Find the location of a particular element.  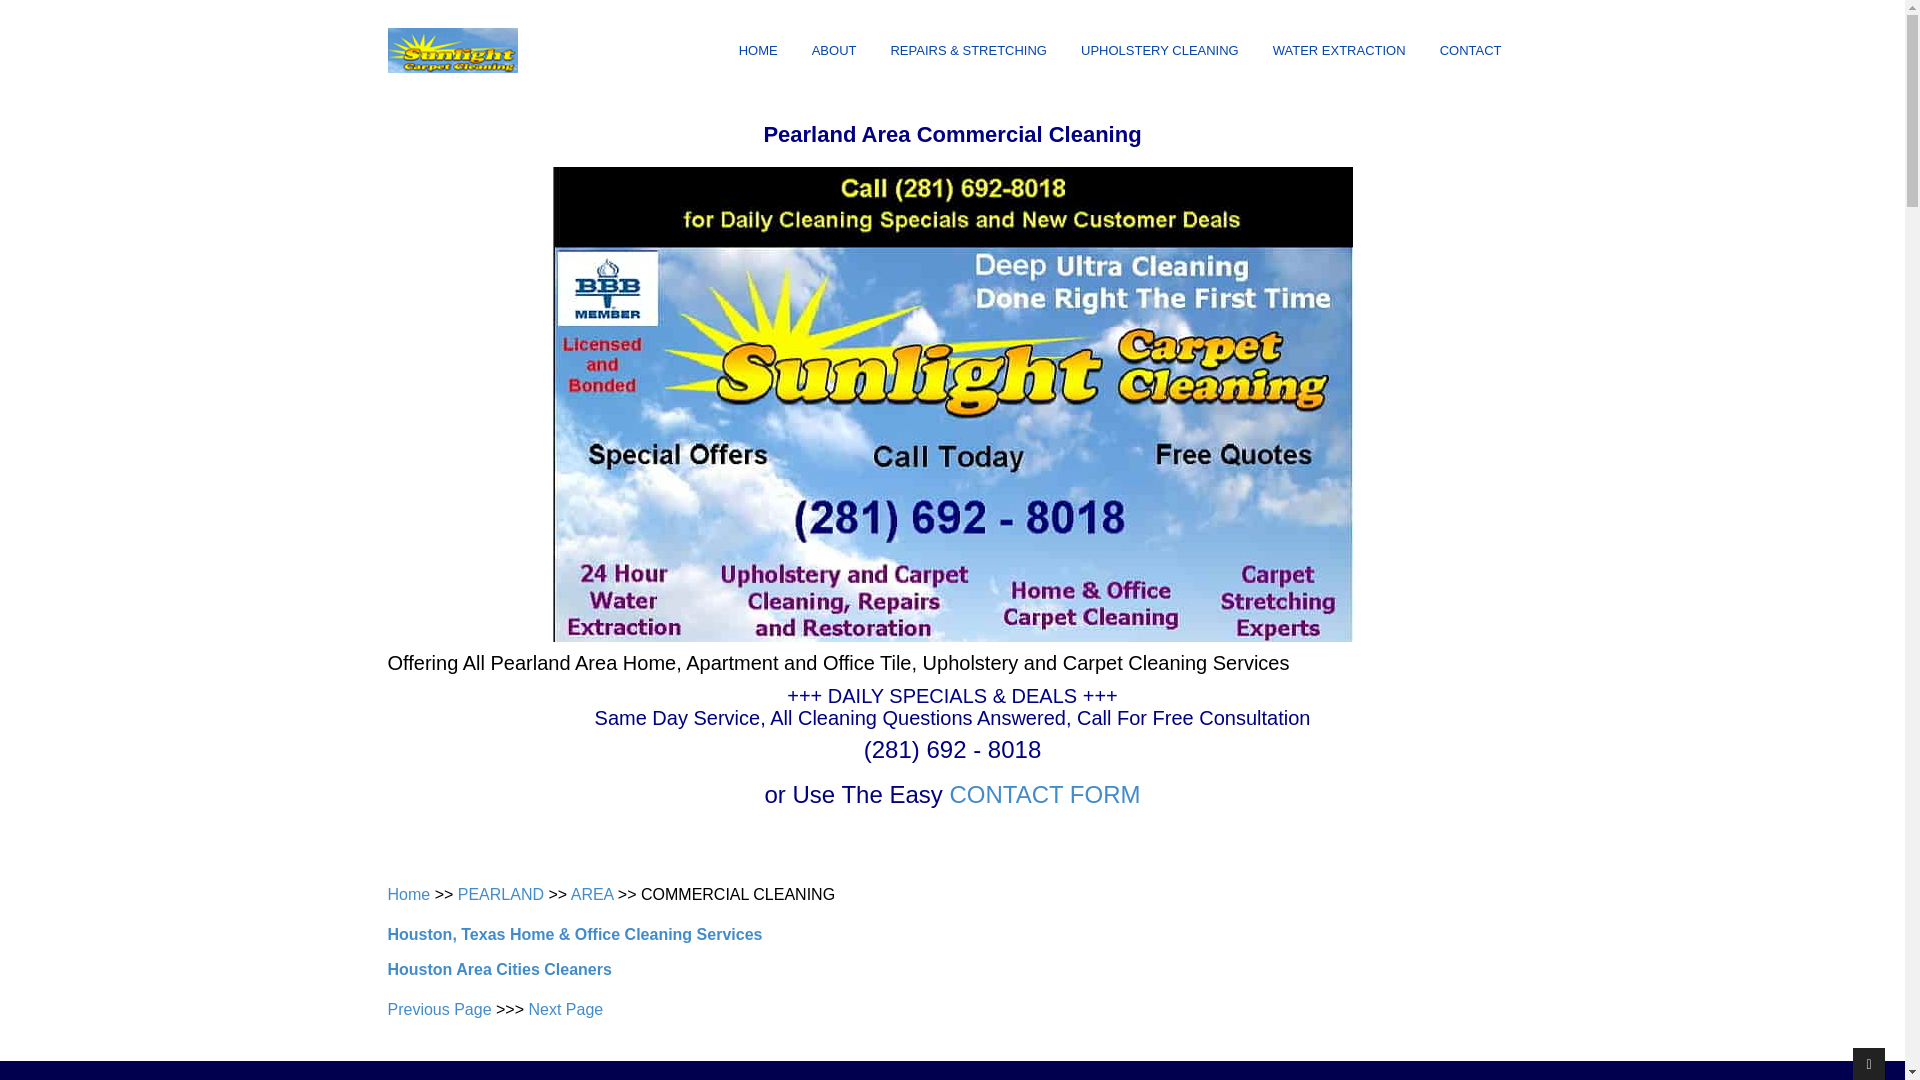

Home is located at coordinates (408, 894).